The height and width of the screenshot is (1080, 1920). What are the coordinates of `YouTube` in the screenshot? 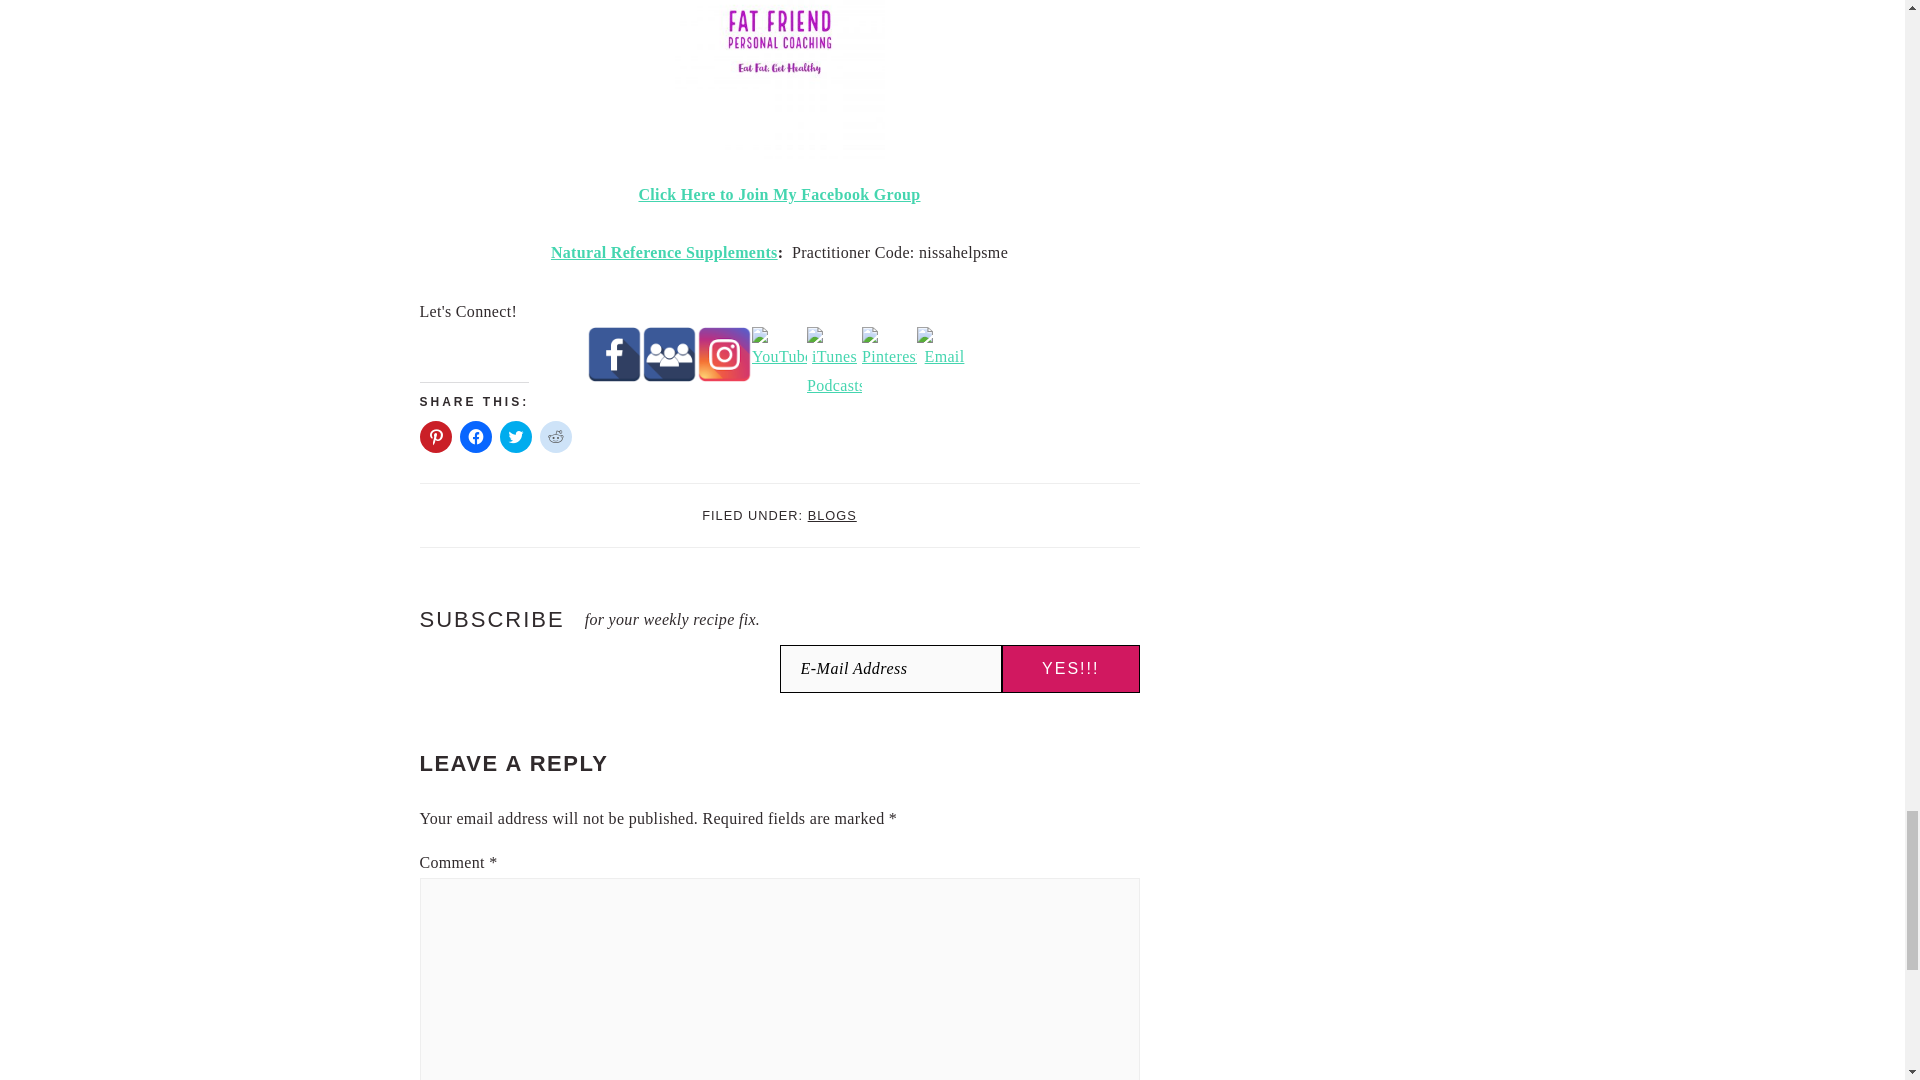 It's located at (779, 354).